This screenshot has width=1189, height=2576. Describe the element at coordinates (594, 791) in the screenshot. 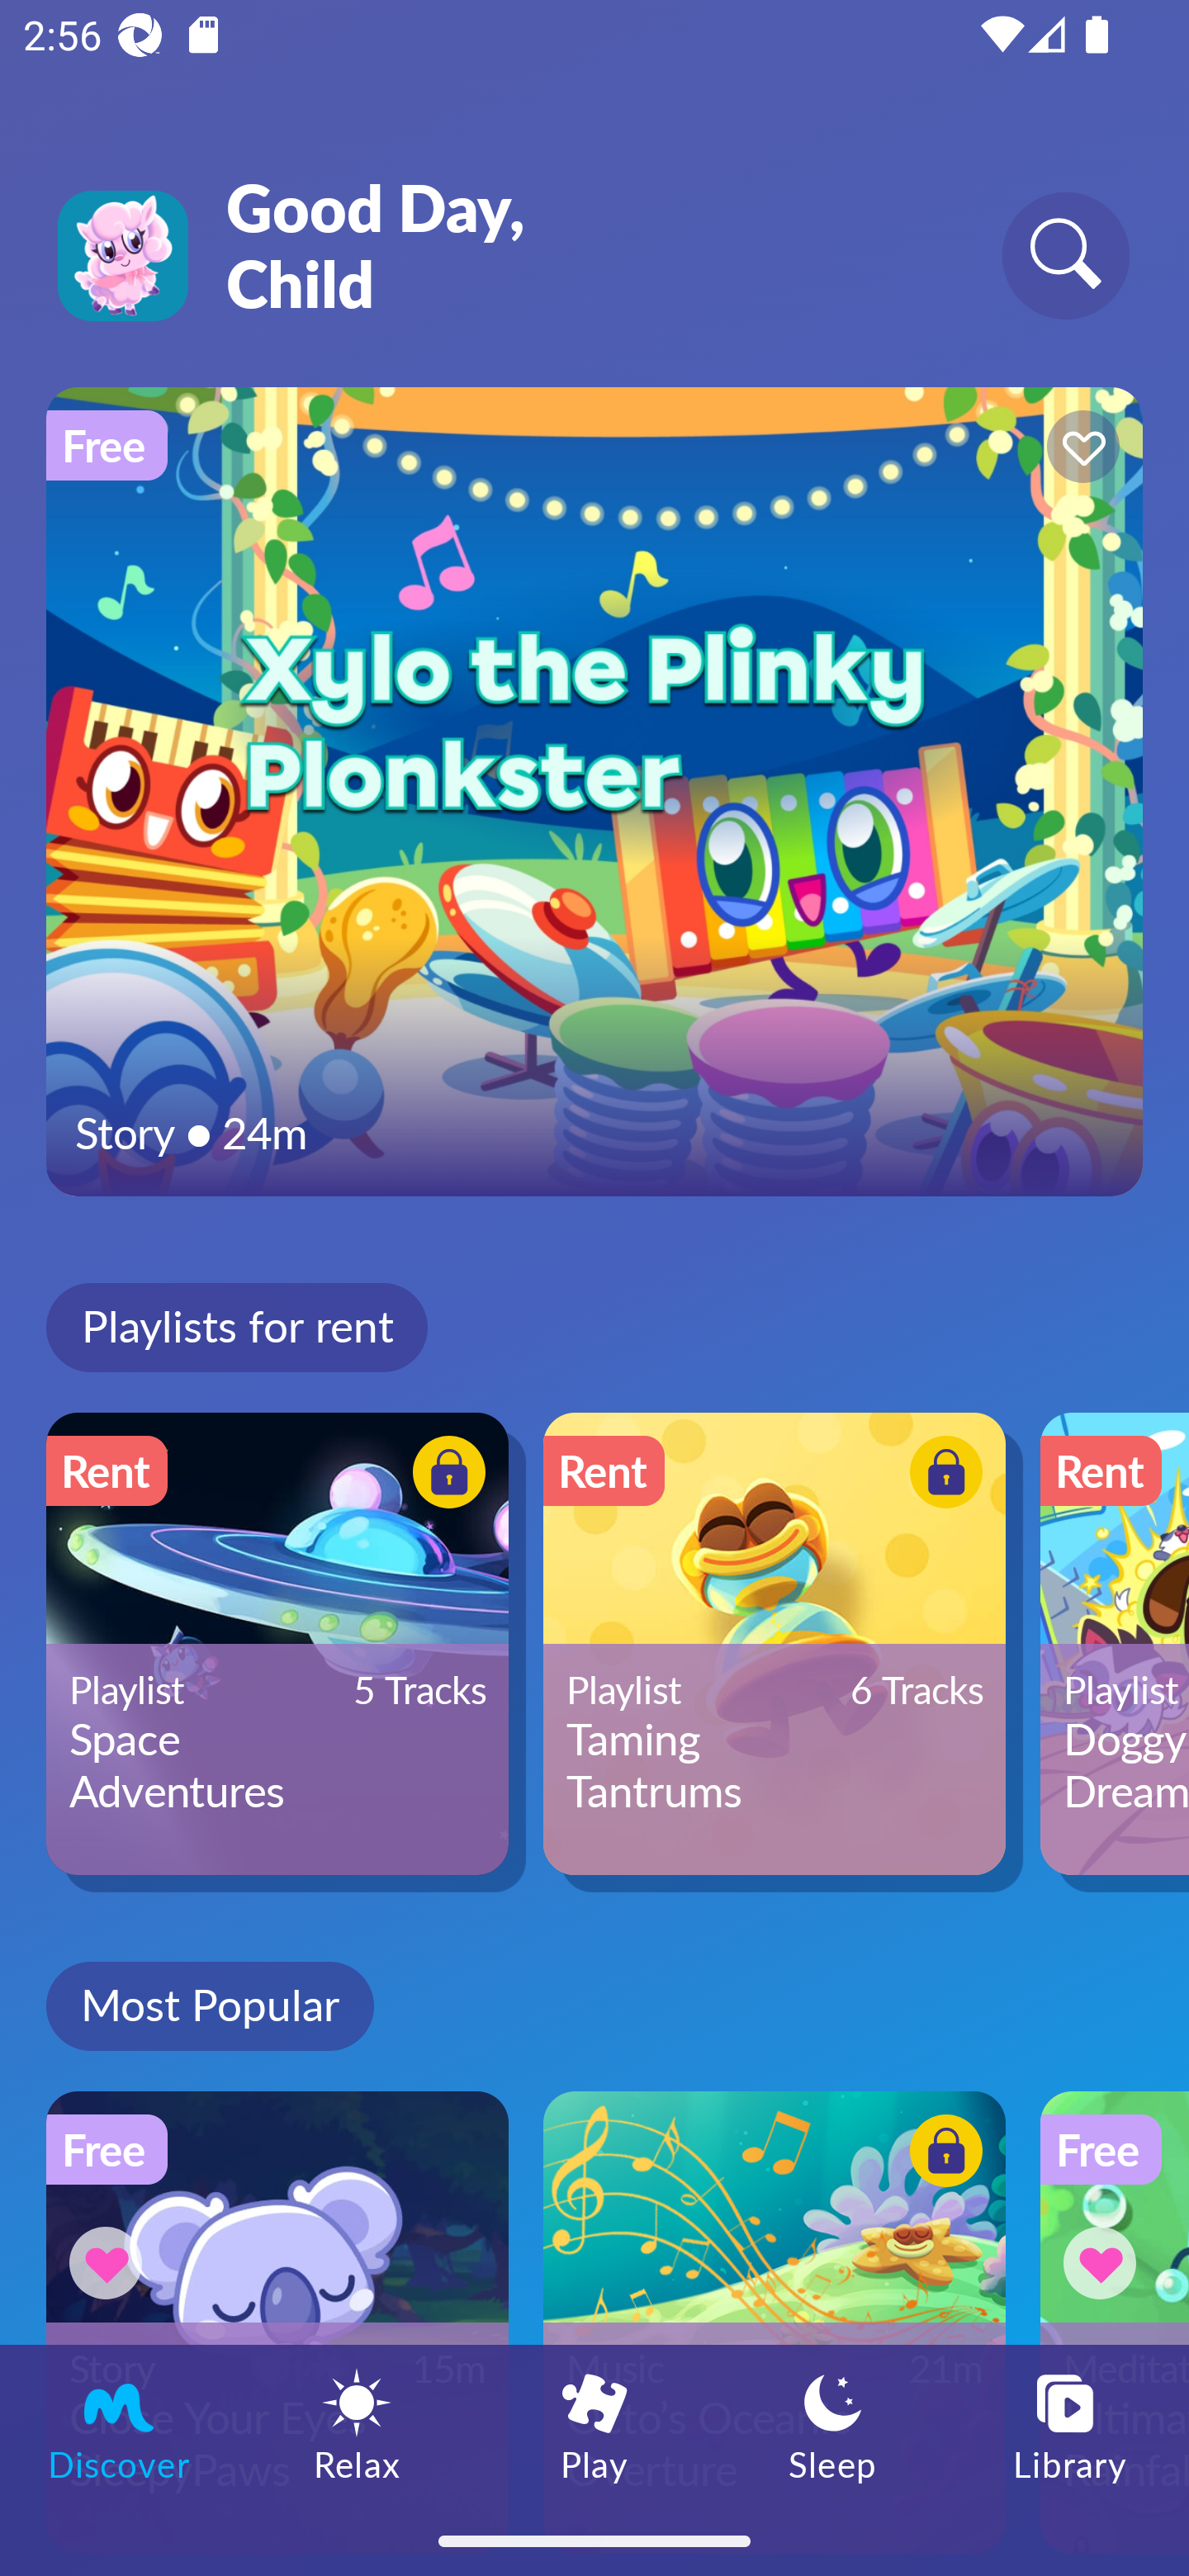

I see `Featured Content Free Button Story ● 24m` at that location.